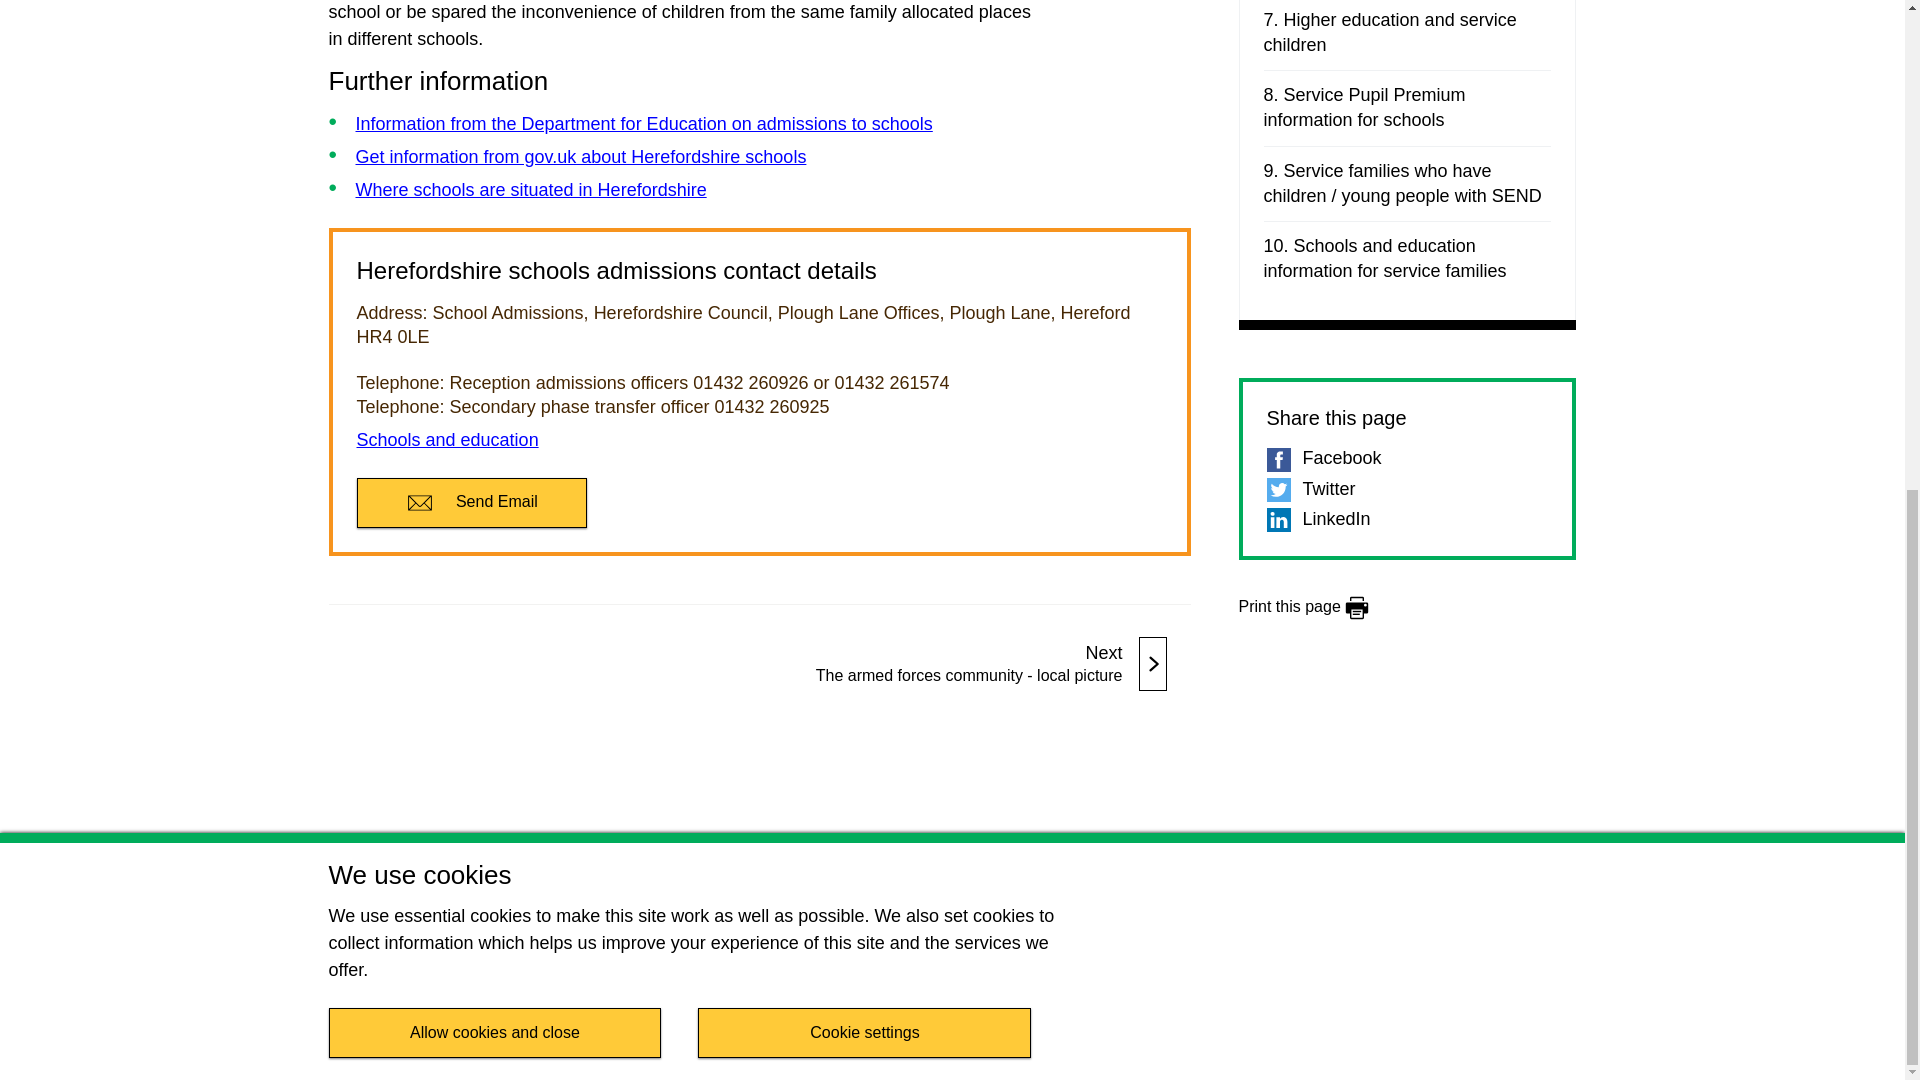 The width and height of the screenshot is (1920, 1080). Describe the element at coordinates (344, 974) in the screenshot. I see `Follow us on Twitter` at that location.